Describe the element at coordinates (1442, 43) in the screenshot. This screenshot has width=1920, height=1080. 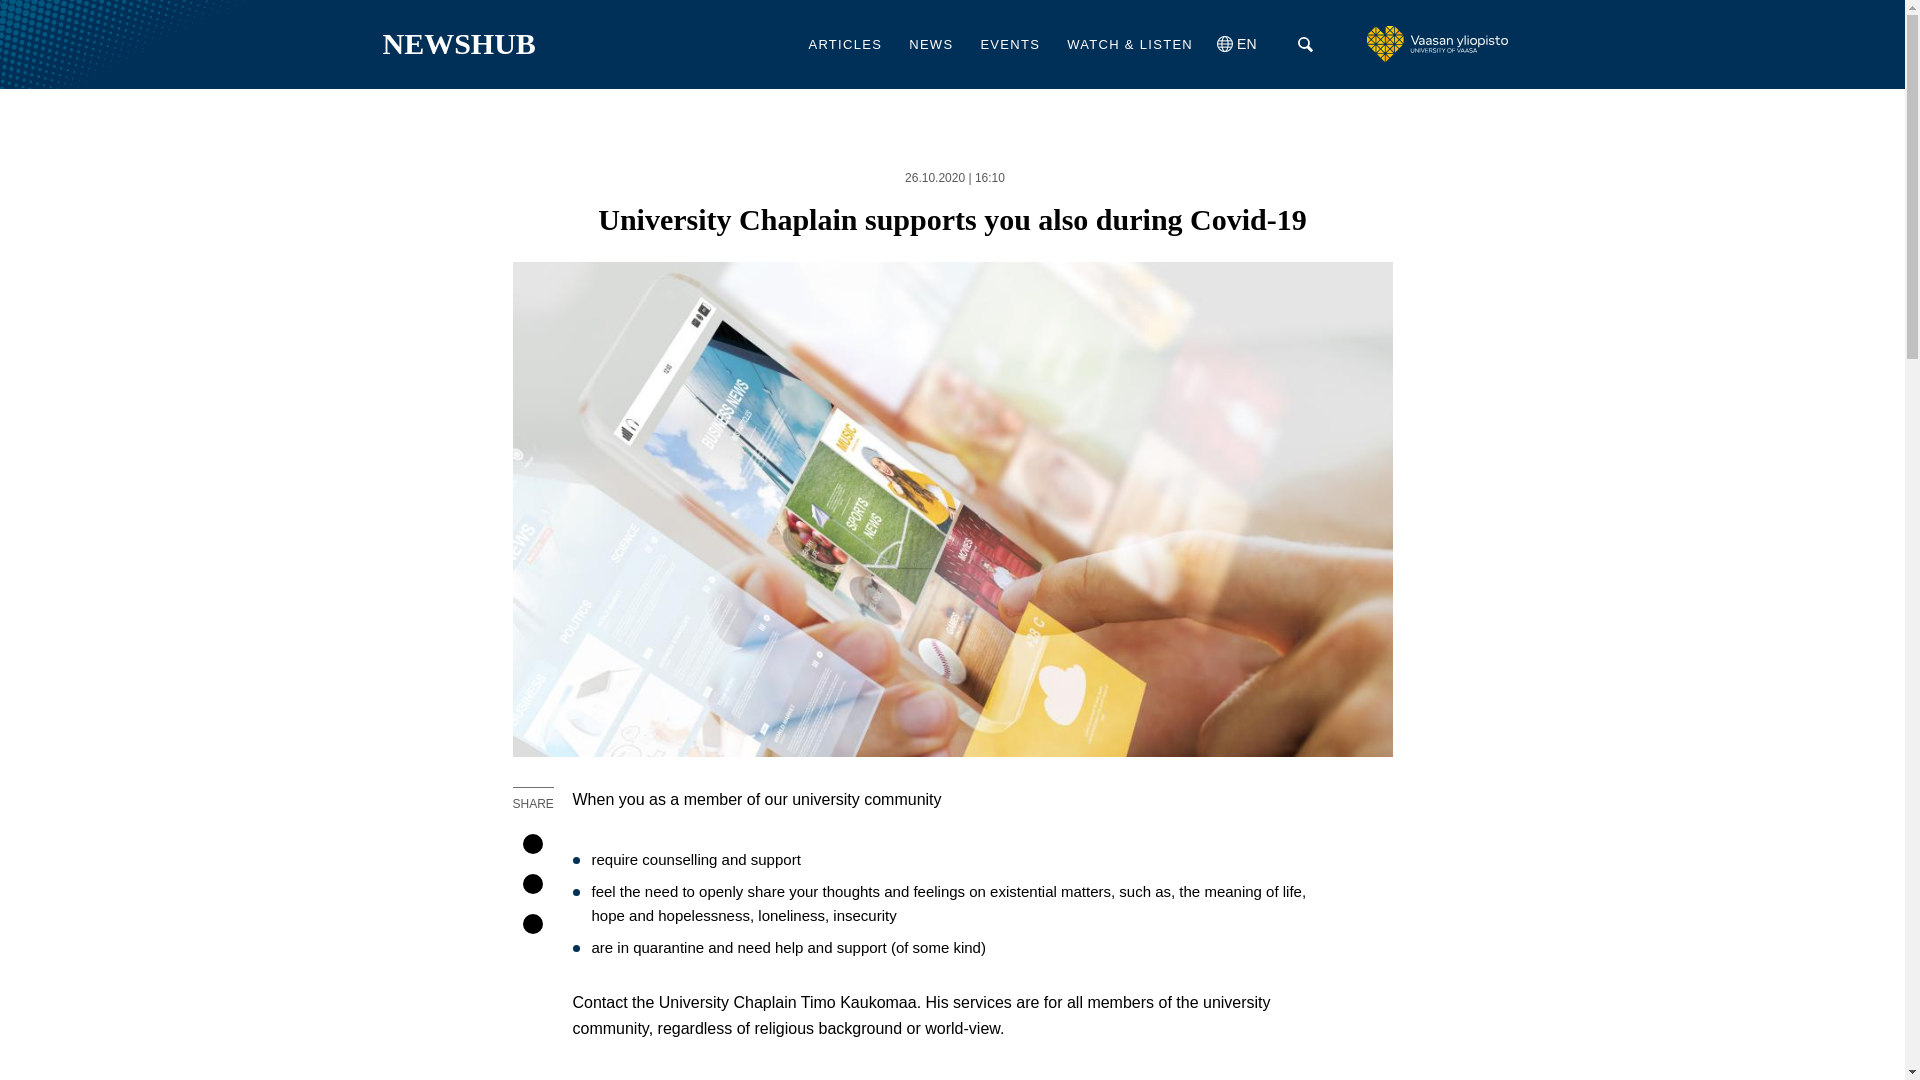
I see `UNIVERSITY OF VAASA HOMEPAGE` at that location.